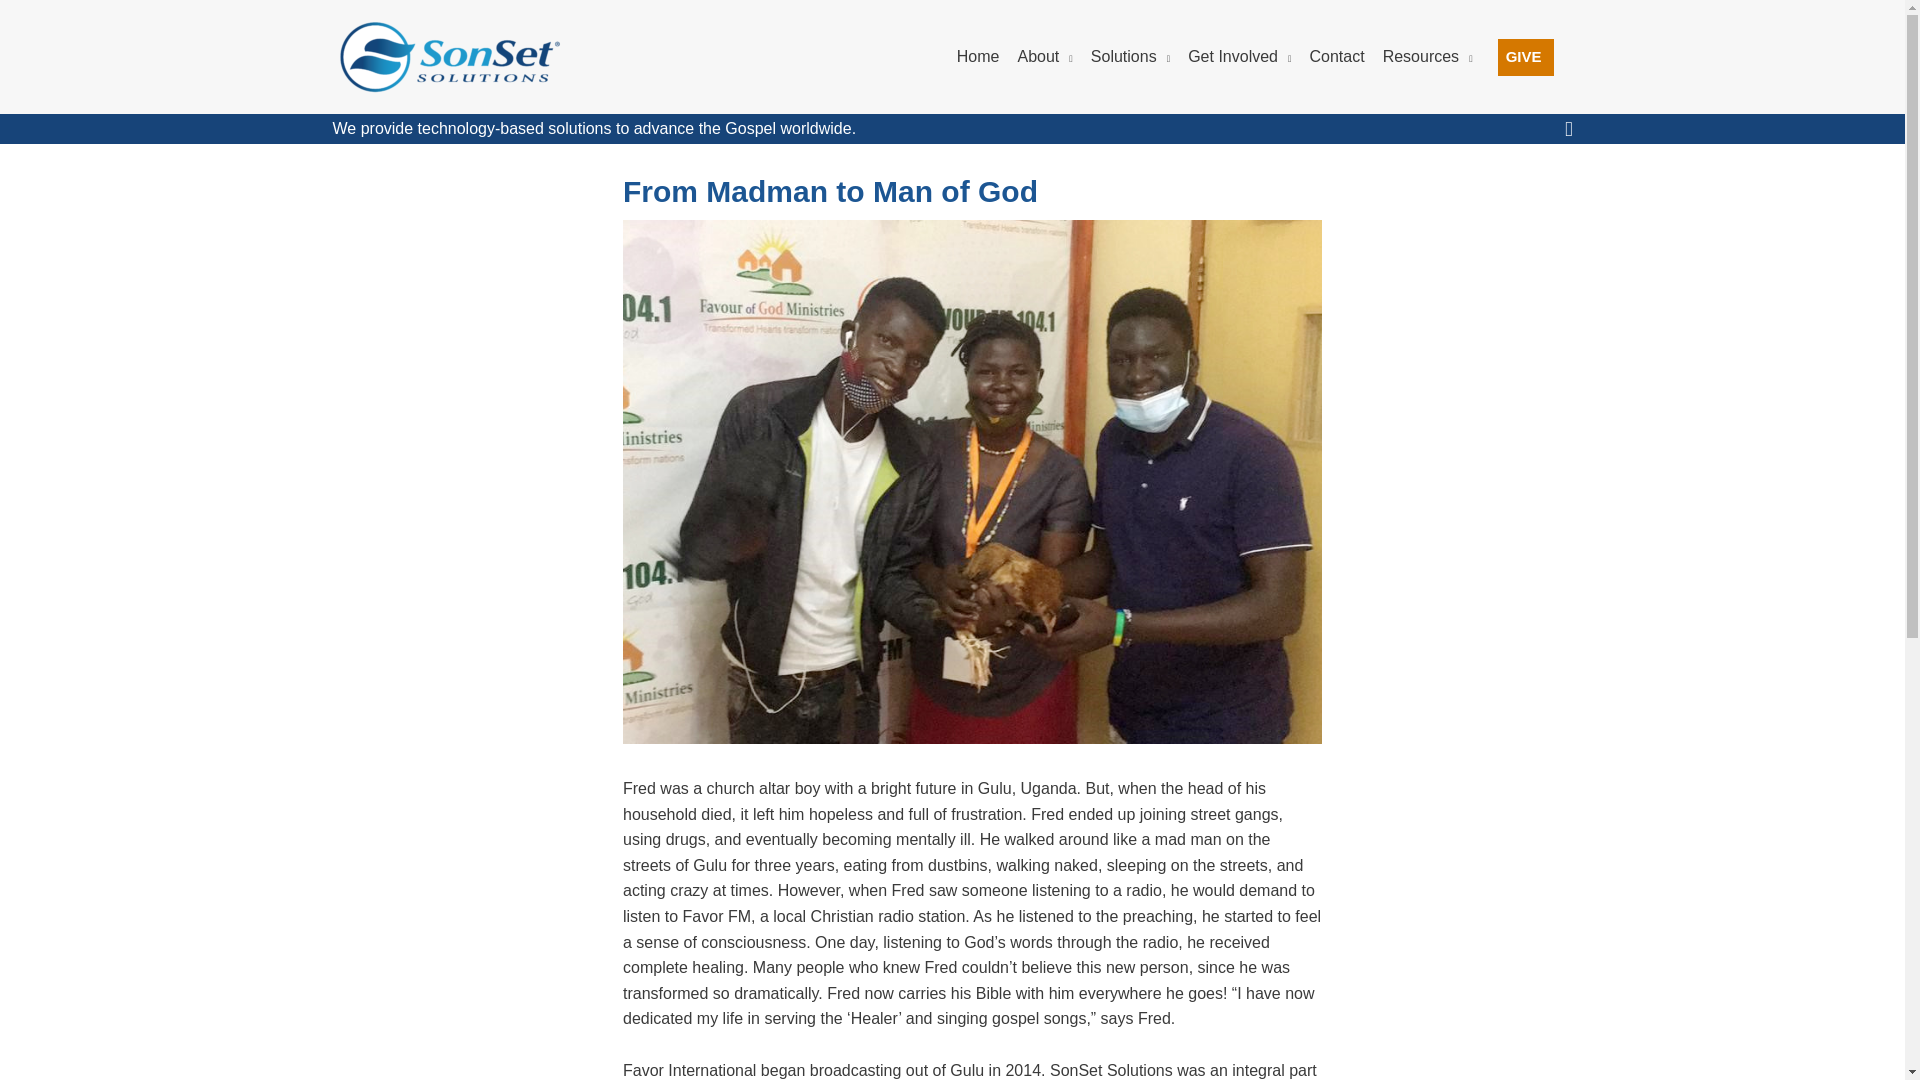 The image size is (1920, 1080). Describe the element at coordinates (1046, 56) in the screenshot. I see `About` at that location.